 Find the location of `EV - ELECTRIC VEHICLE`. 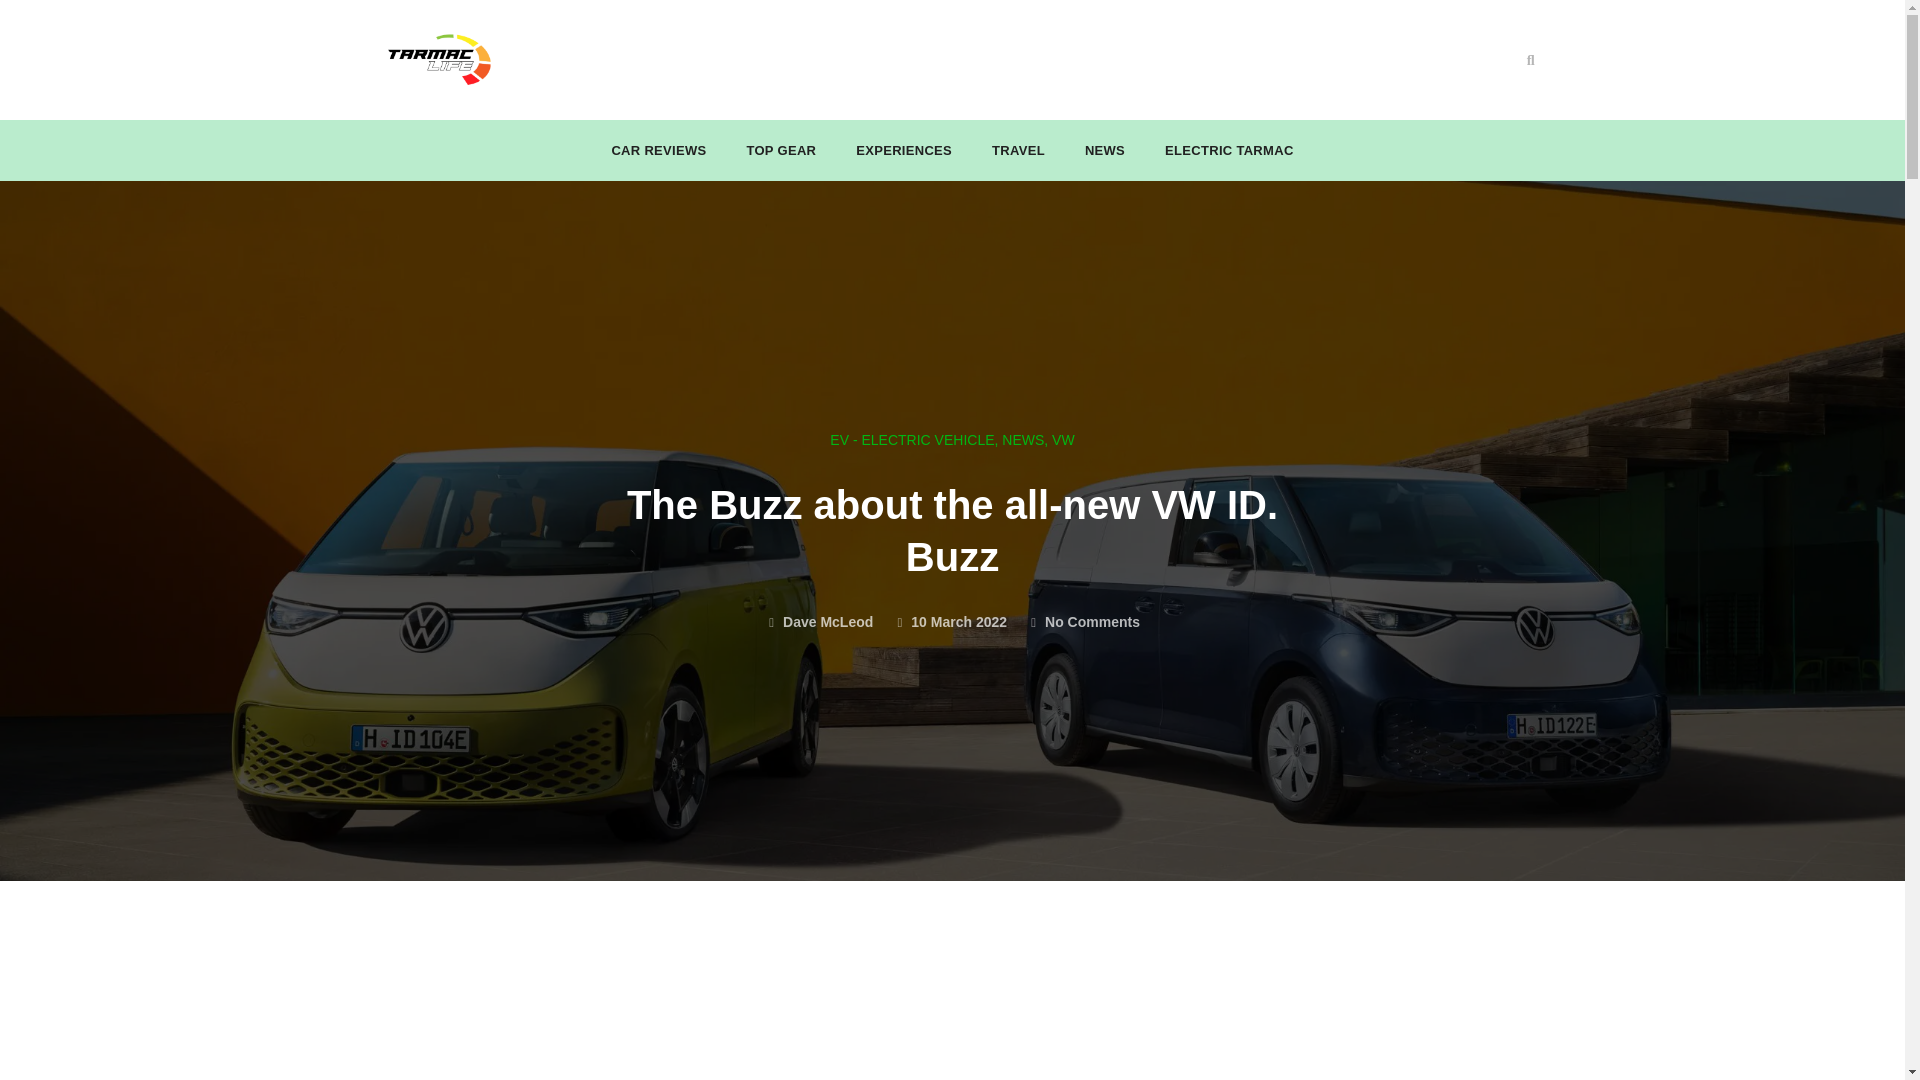

EV - ELECTRIC VEHICLE is located at coordinates (912, 440).